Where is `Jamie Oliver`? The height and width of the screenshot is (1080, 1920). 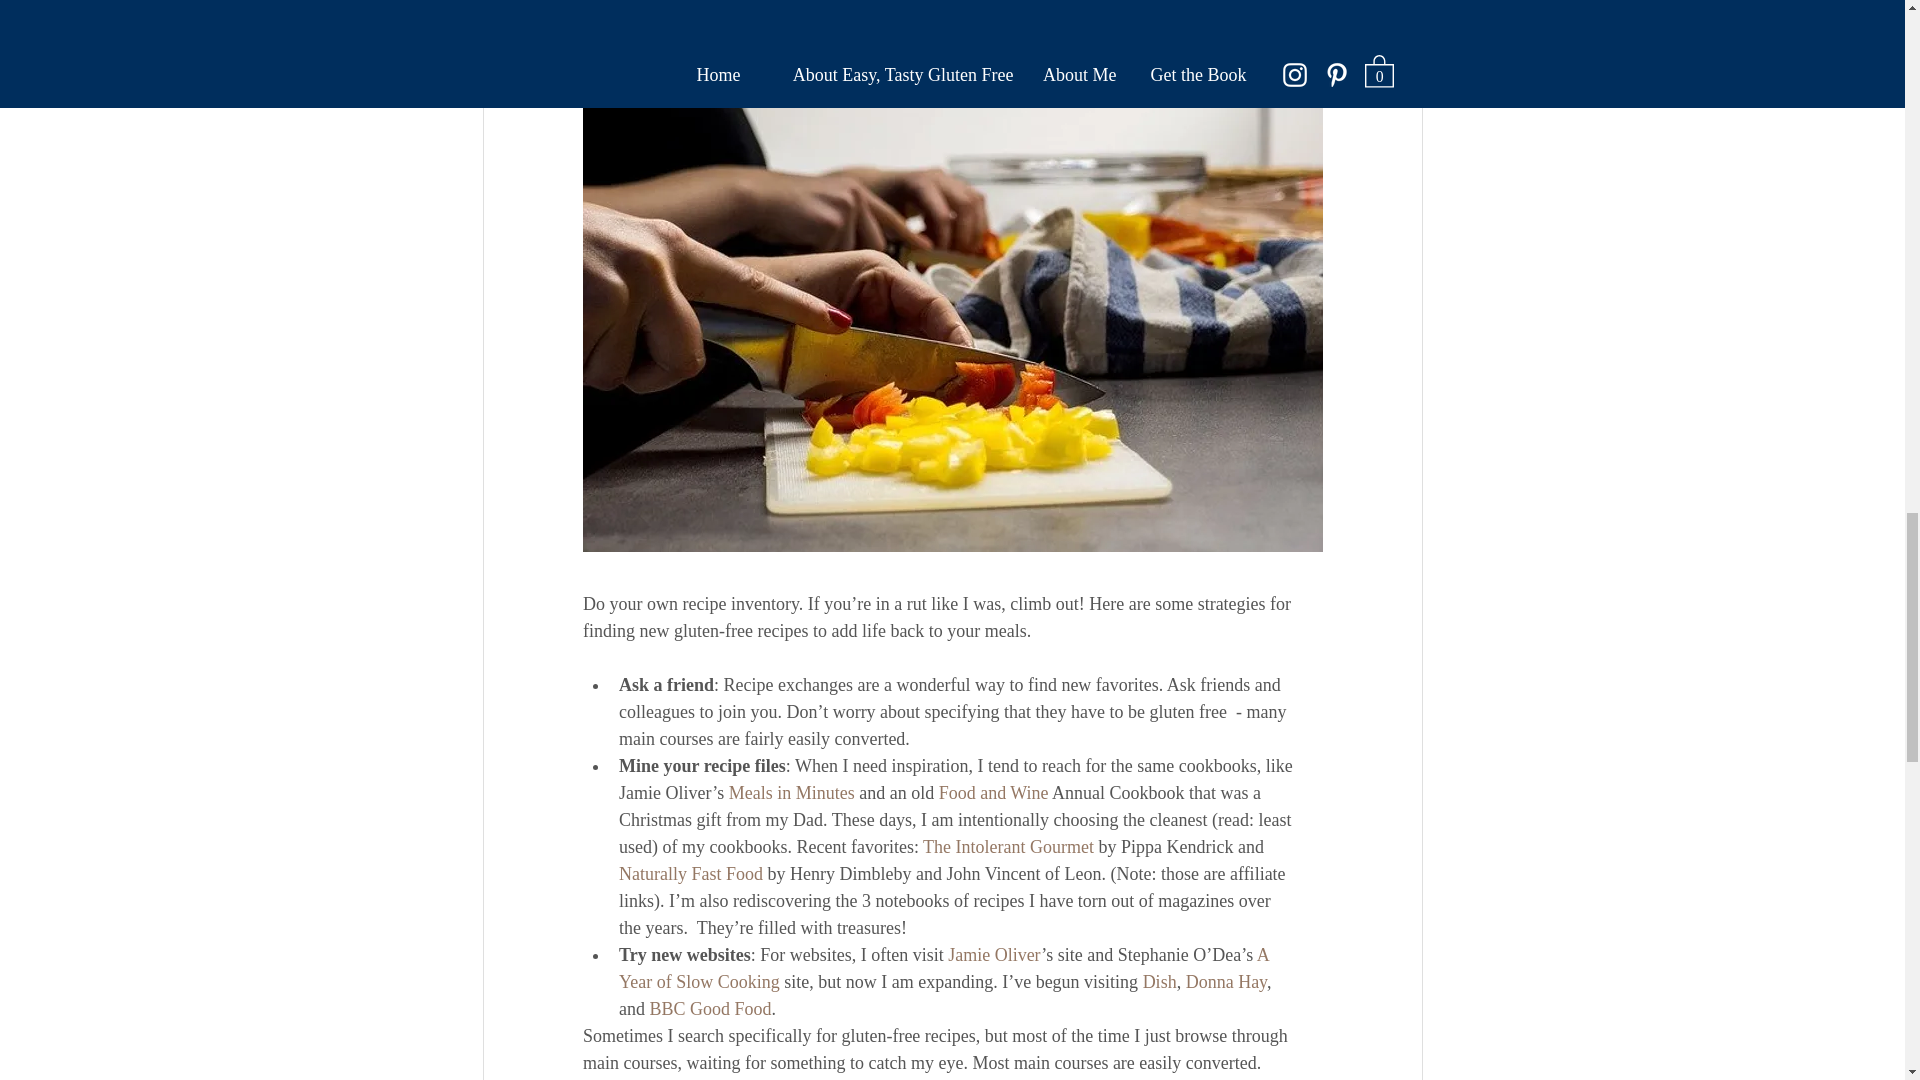
Jamie Oliver is located at coordinates (994, 954).